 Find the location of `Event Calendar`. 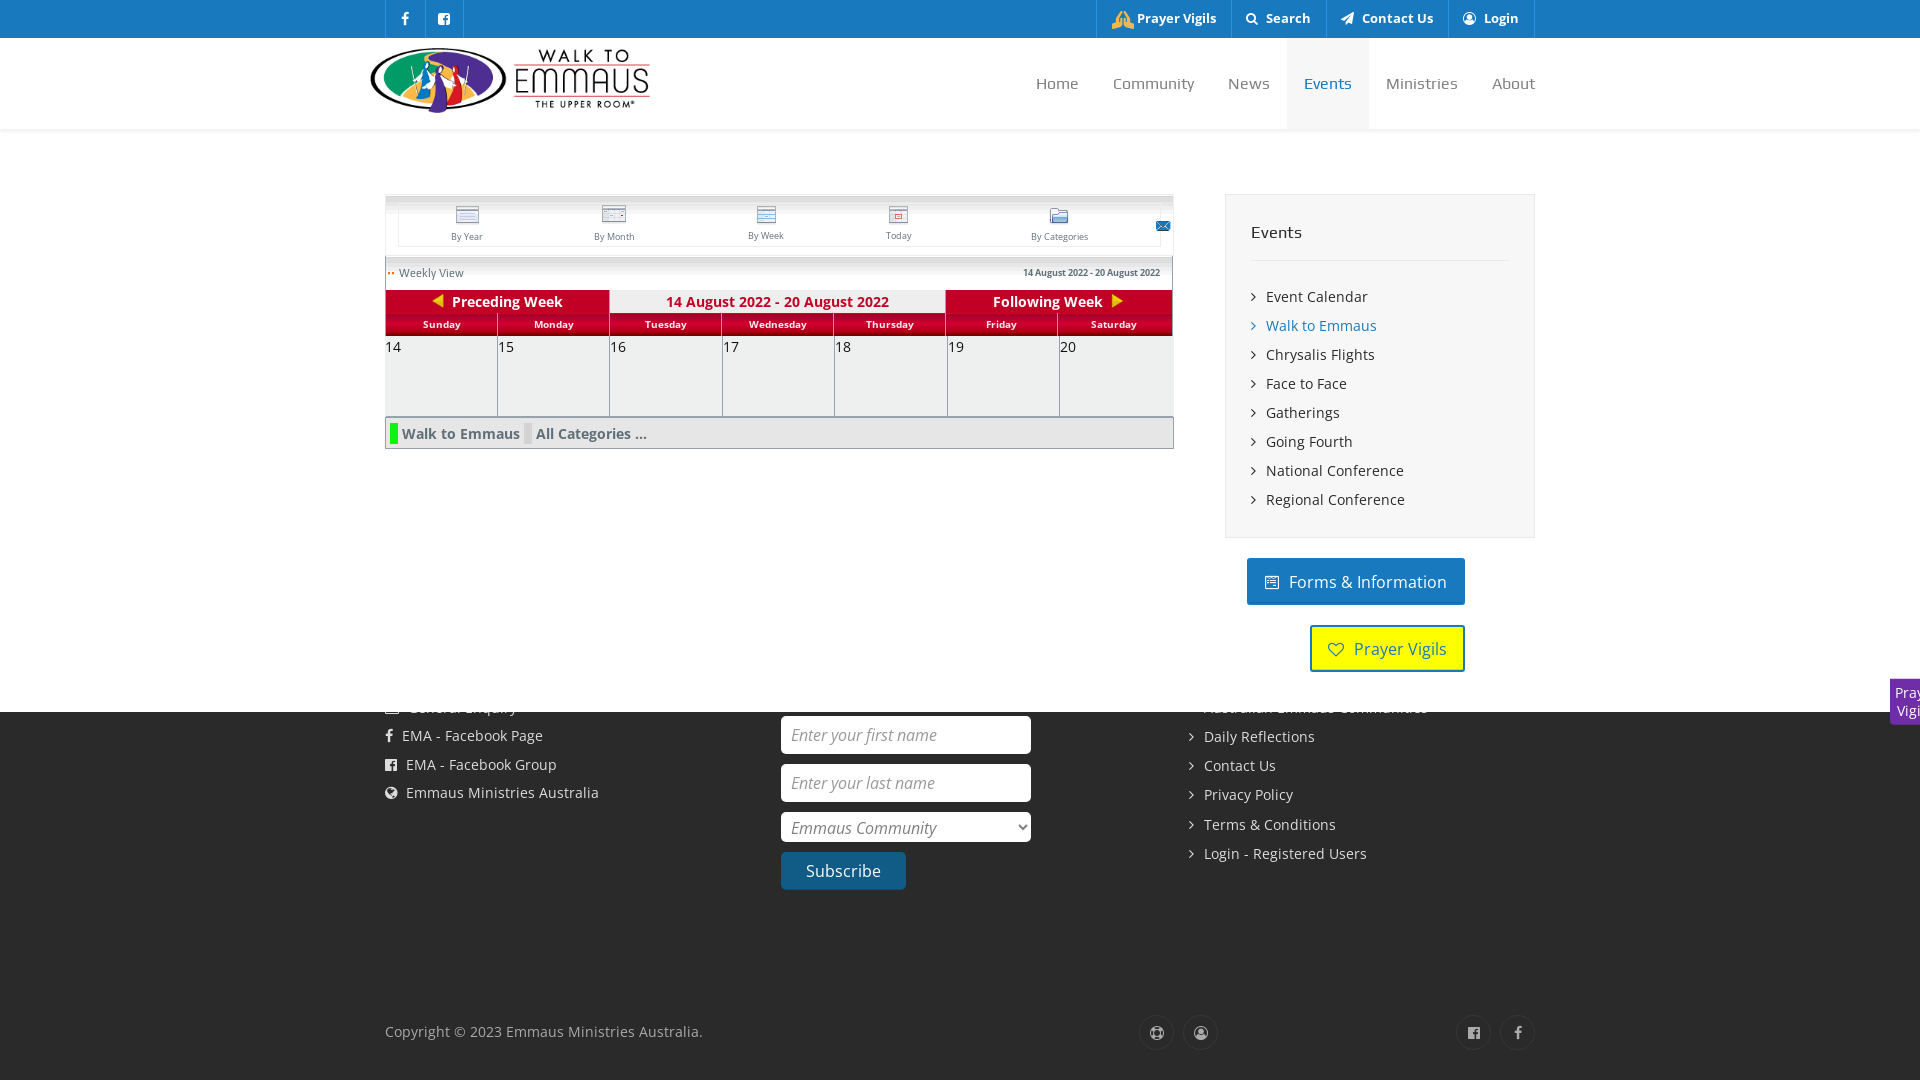

Event Calendar is located at coordinates (1380, 298).